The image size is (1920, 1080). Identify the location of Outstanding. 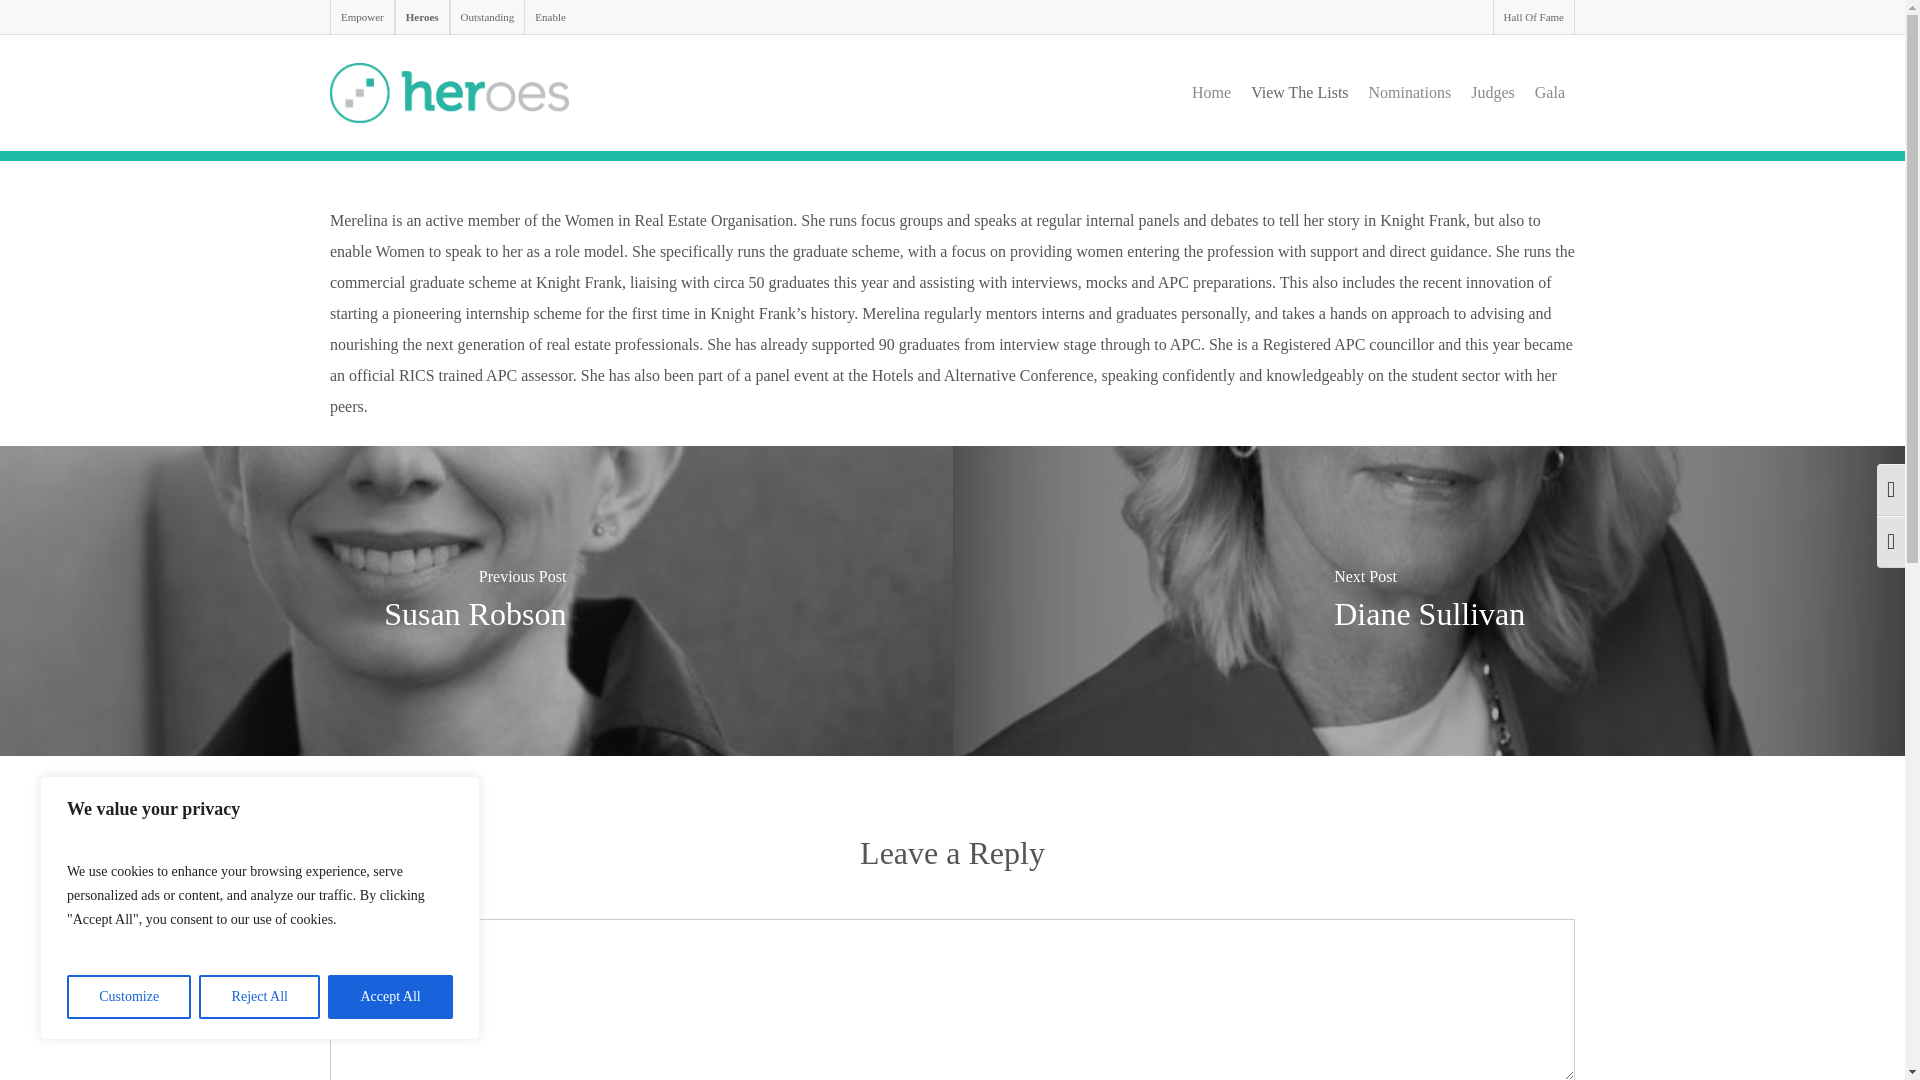
(486, 17).